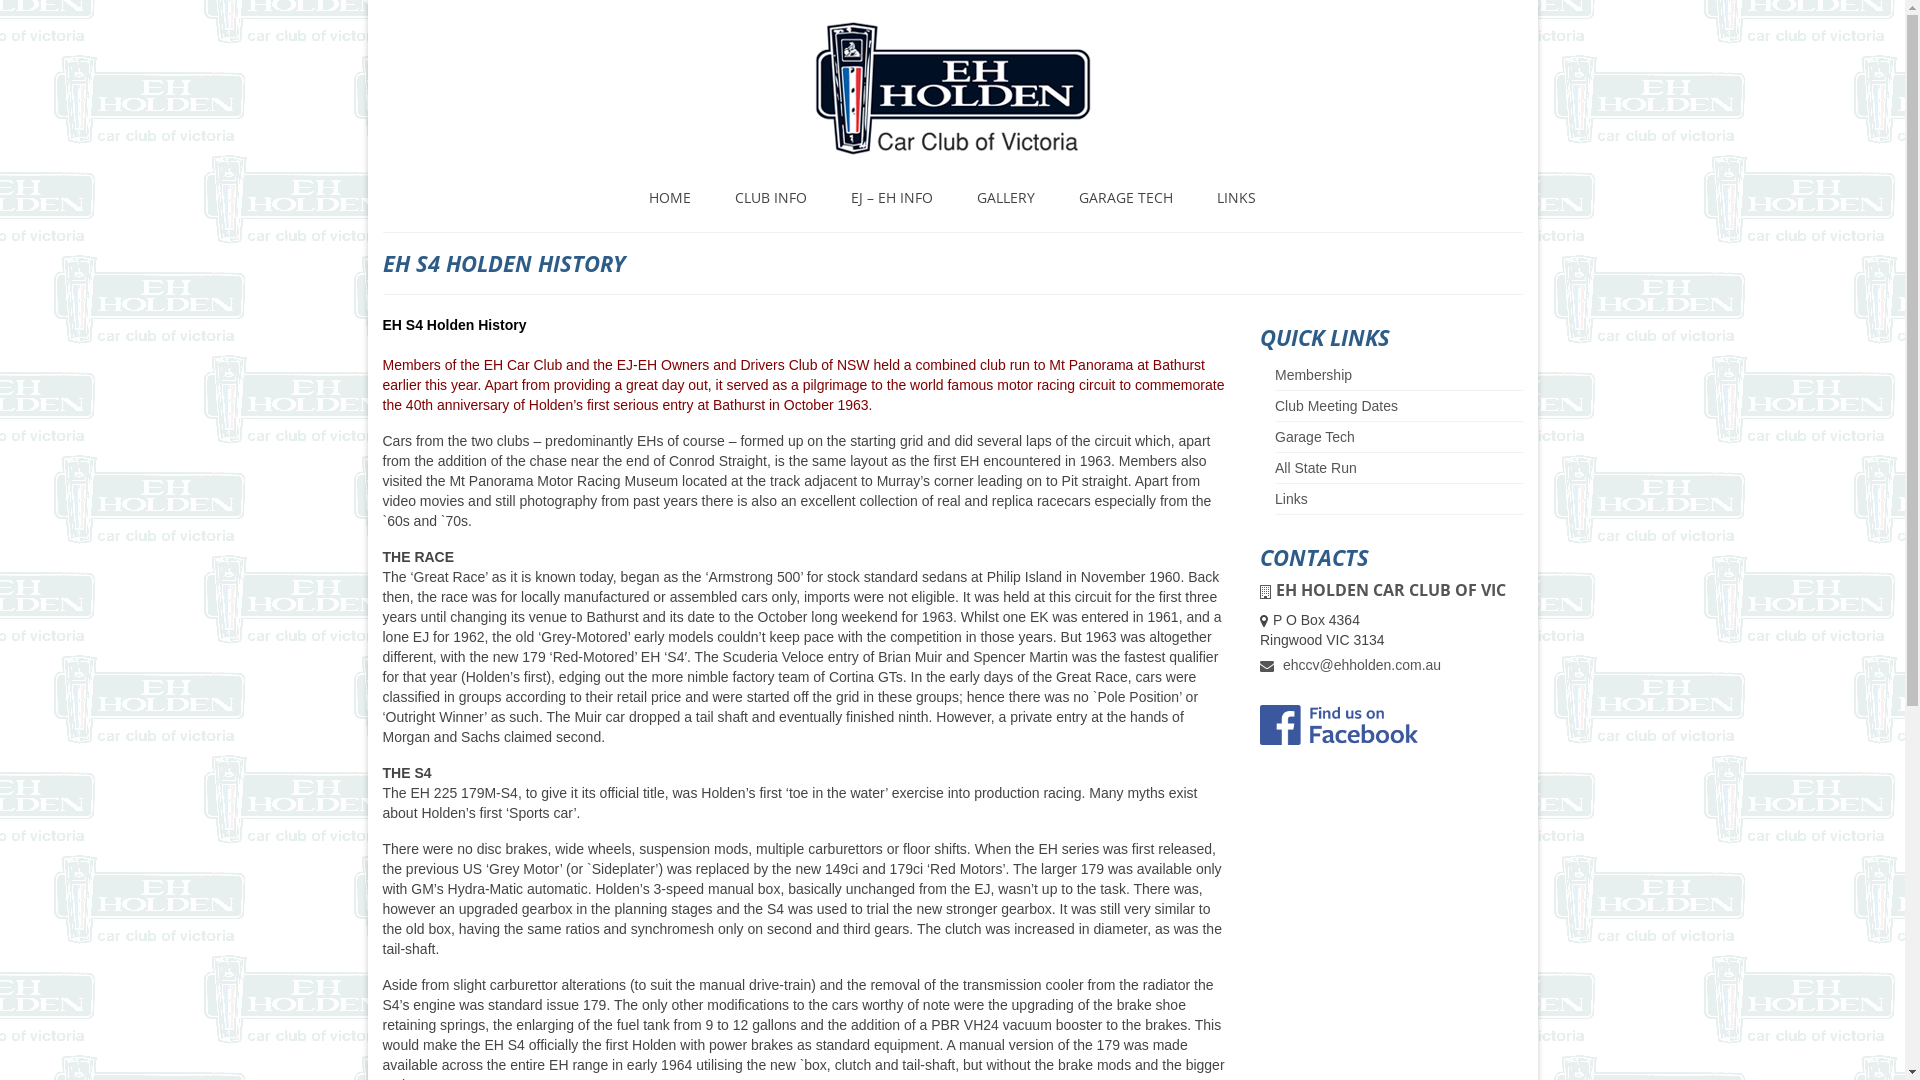  Describe the element at coordinates (670, 198) in the screenshot. I see `HOME` at that location.